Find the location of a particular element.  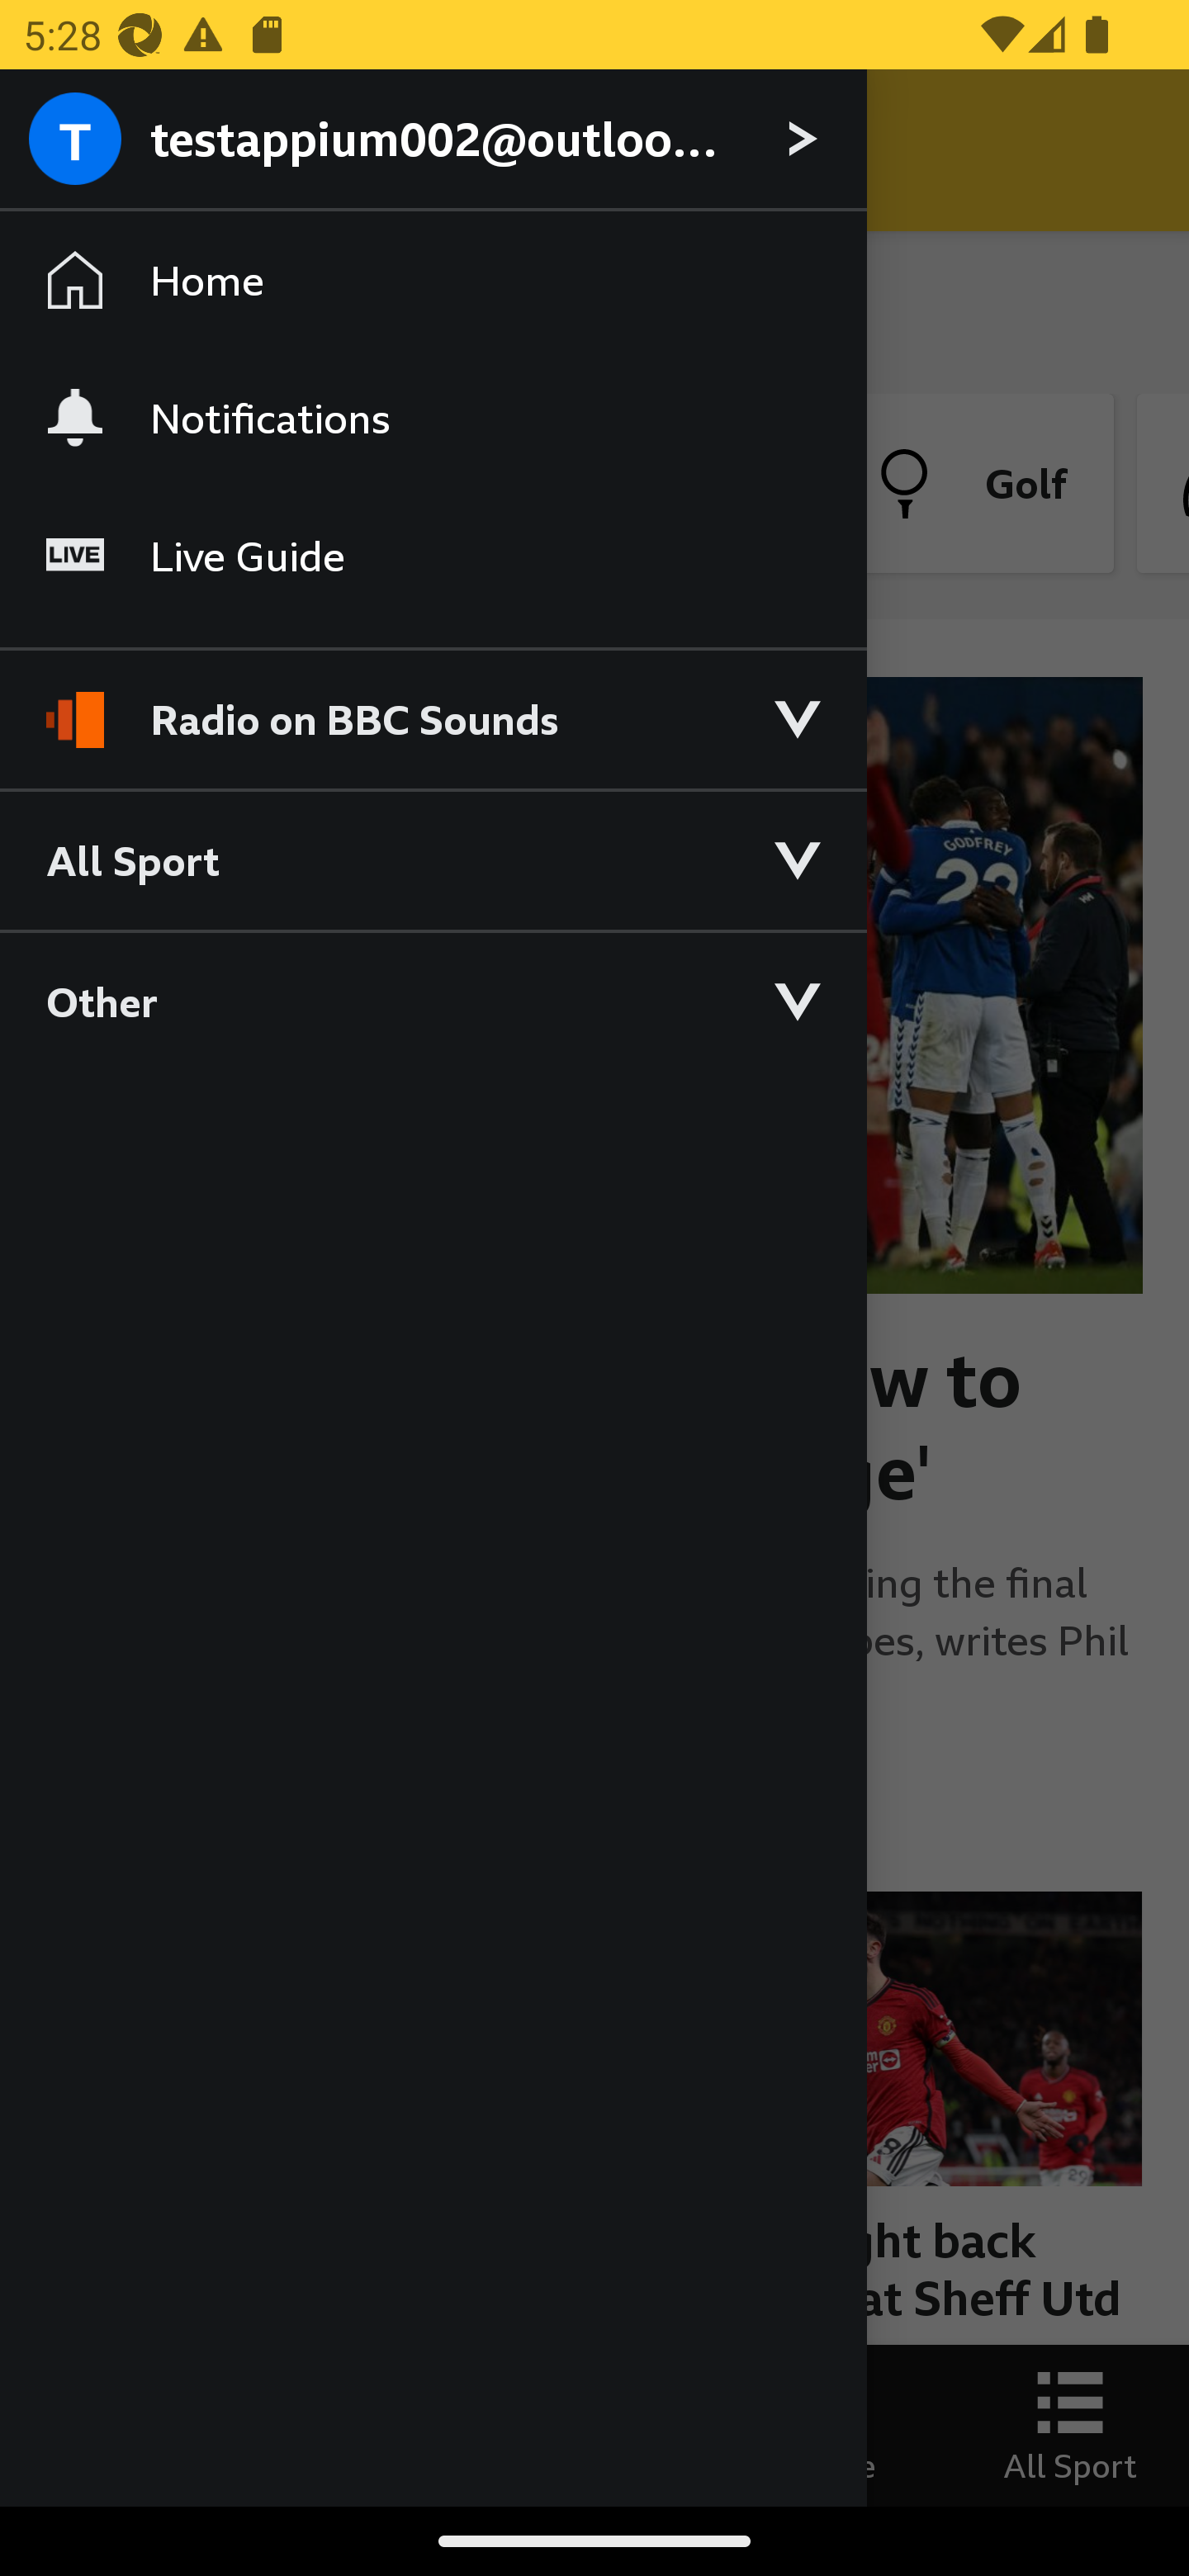

testappium002@outlook.com is located at coordinates (433, 140).